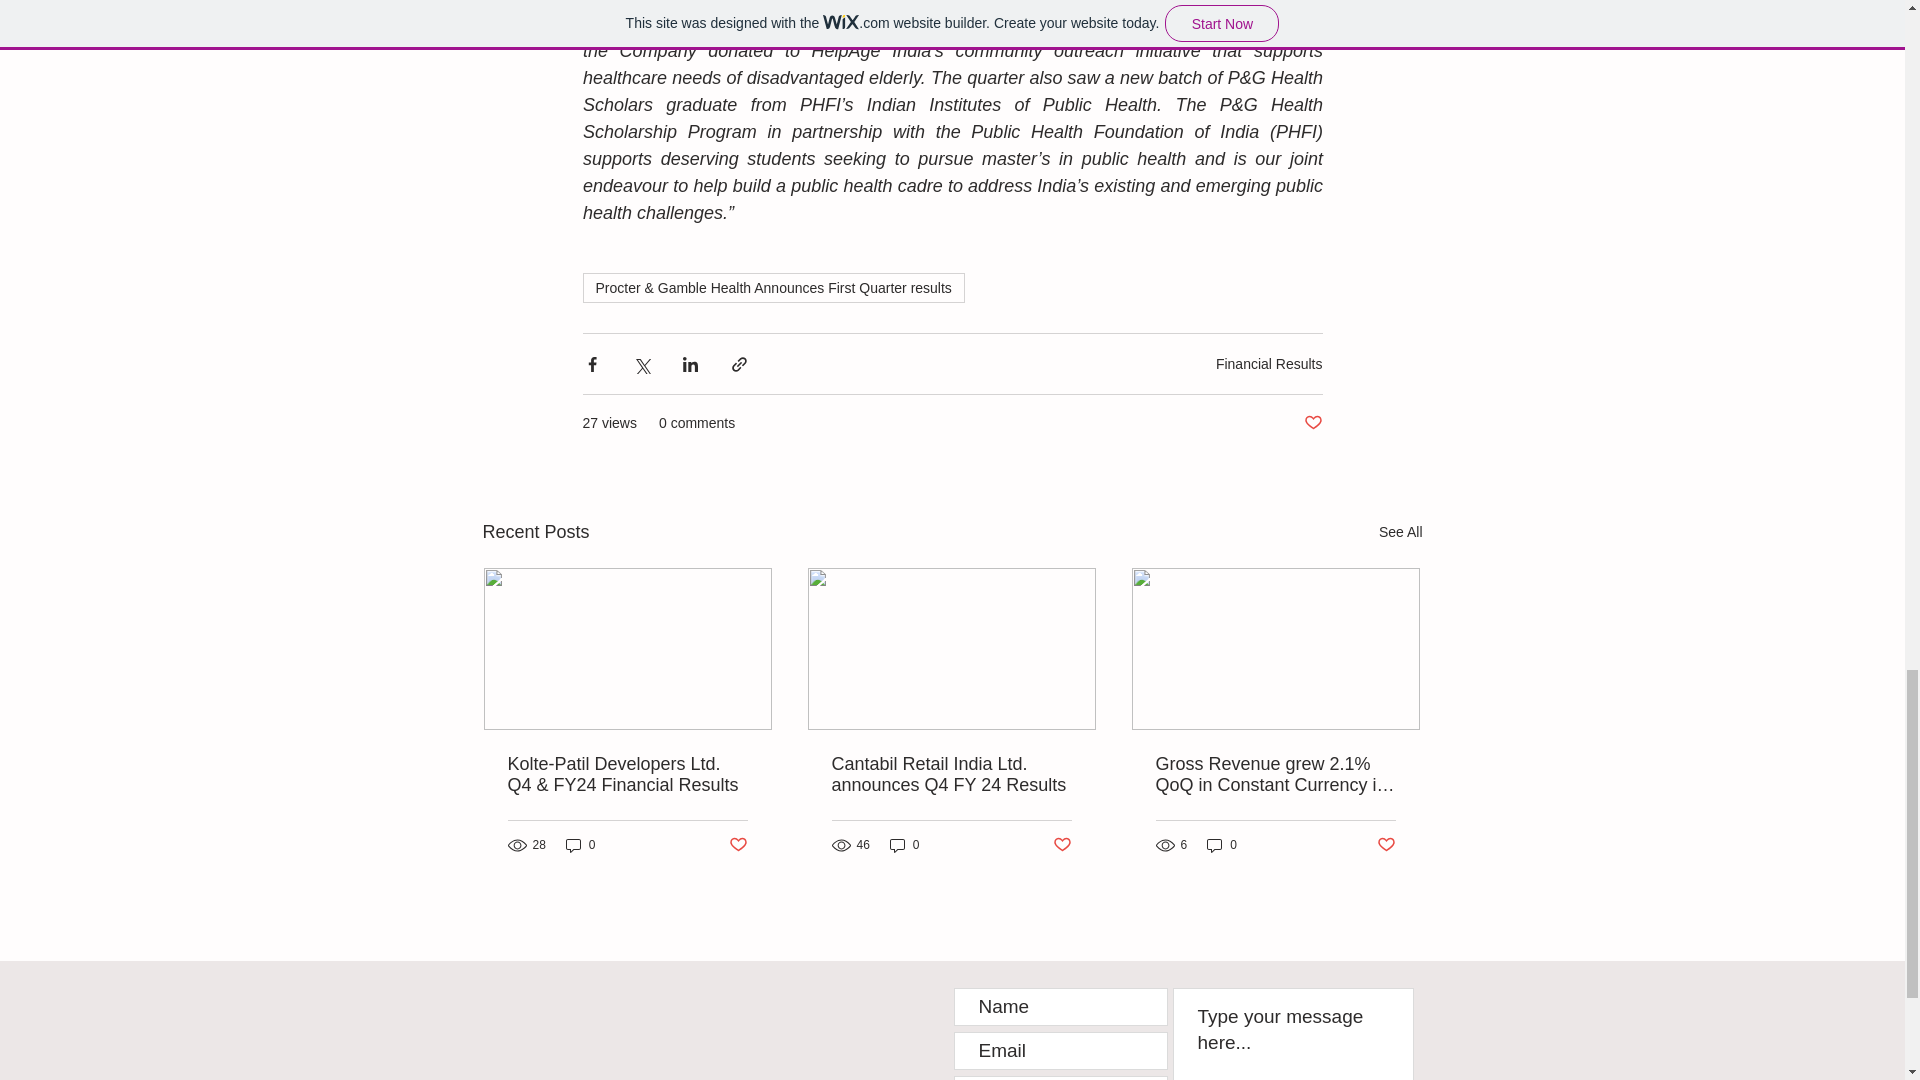 The height and width of the screenshot is (1080, 1920). Describe the element at coordinates (1386, 845) in the screenshot. I see `Post not marked as liked` at that location.